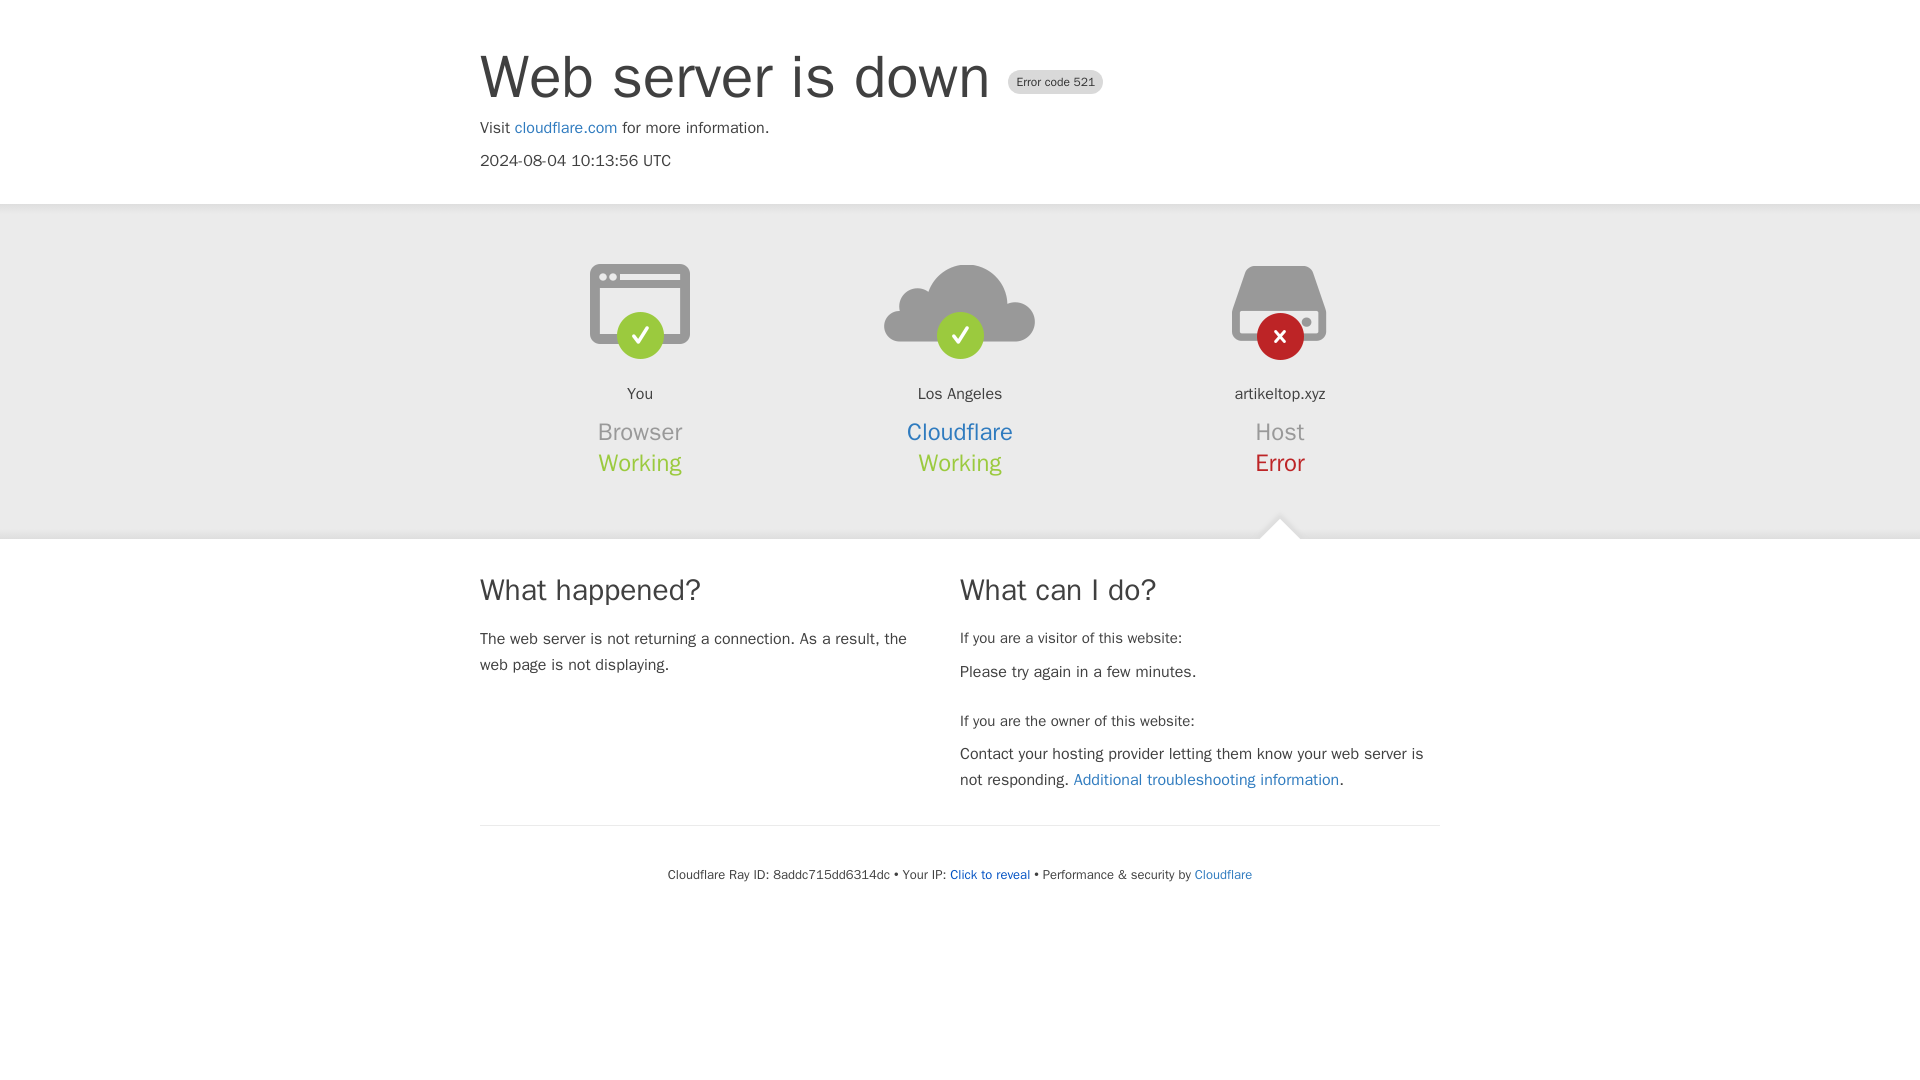  What do you see at coordinates (1206, 780) in the screenshot?
I see `Additional troubleshooting information` at bounding box center [1206, 780].